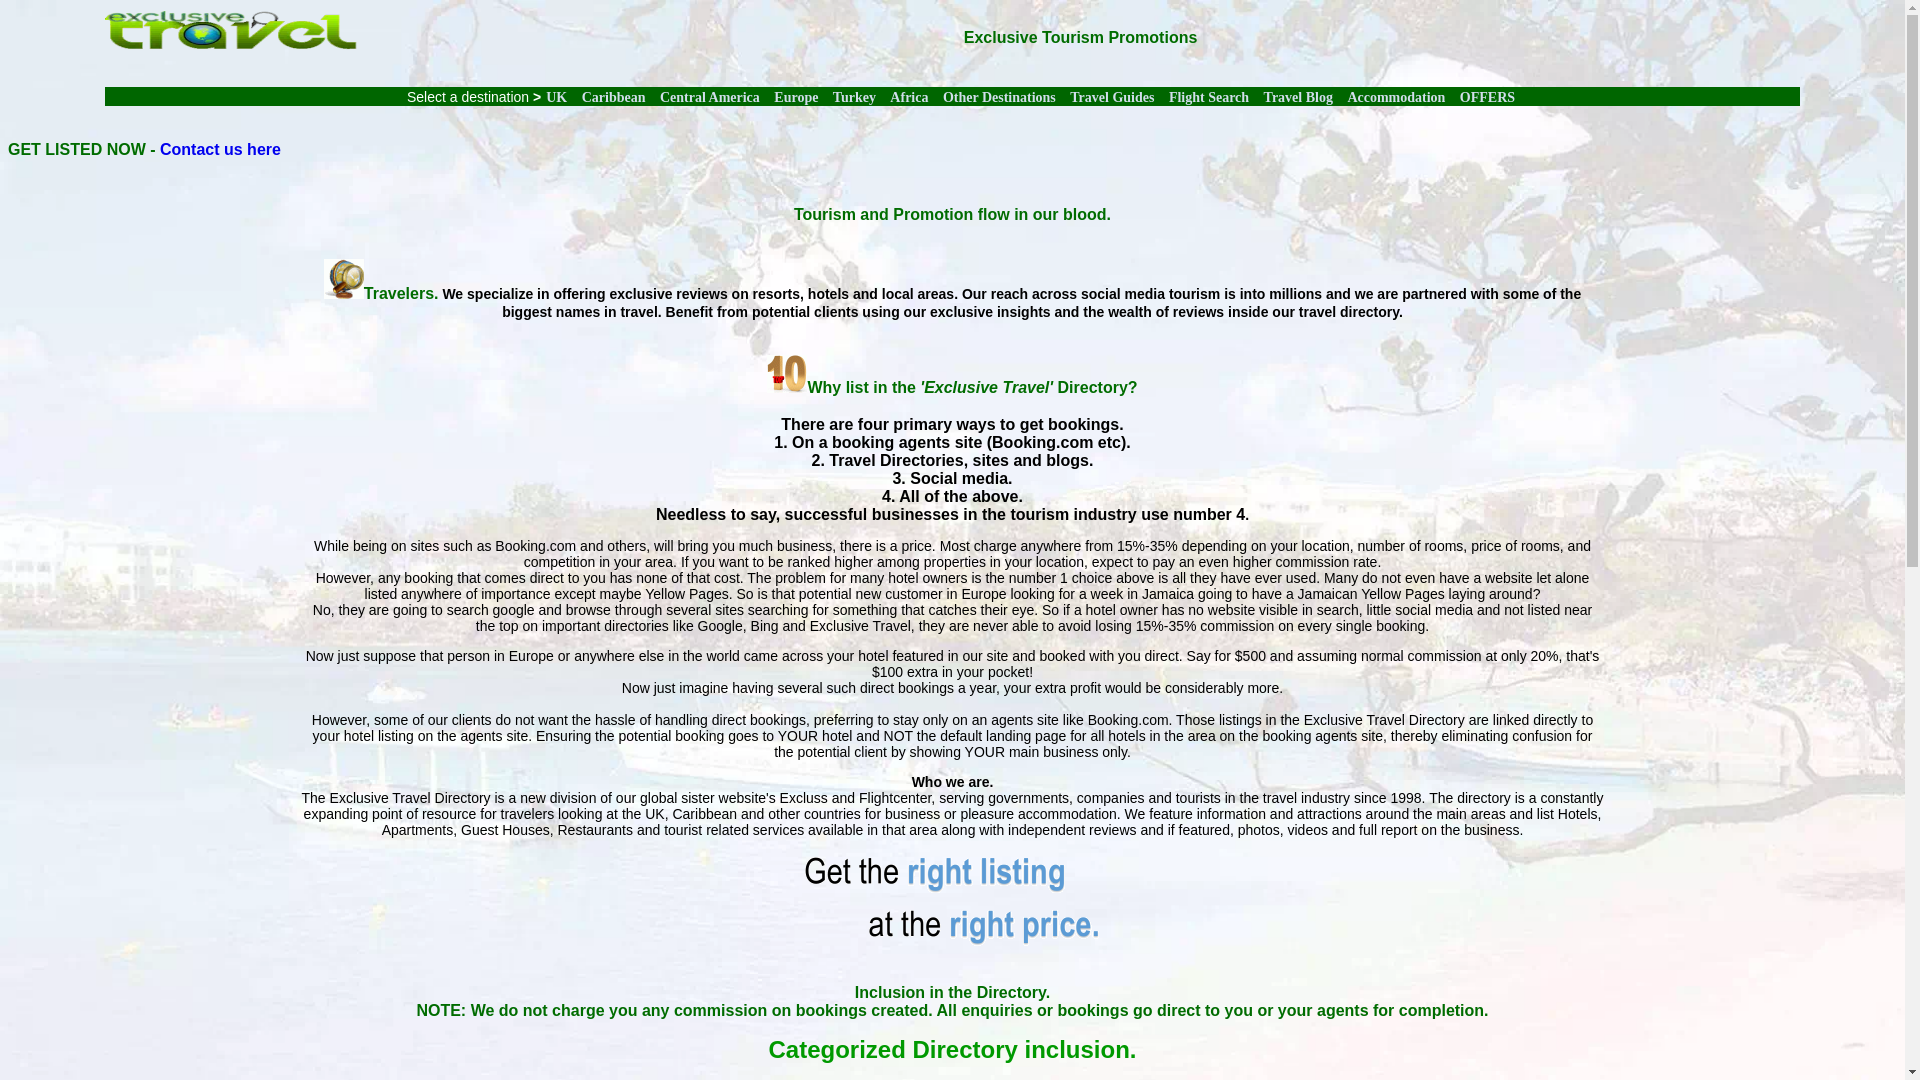  What do you see at coordinates (999, 96) in the screenshot?
I see `Exclusive guides to world travel destinations` at bounding box center [999, 96].